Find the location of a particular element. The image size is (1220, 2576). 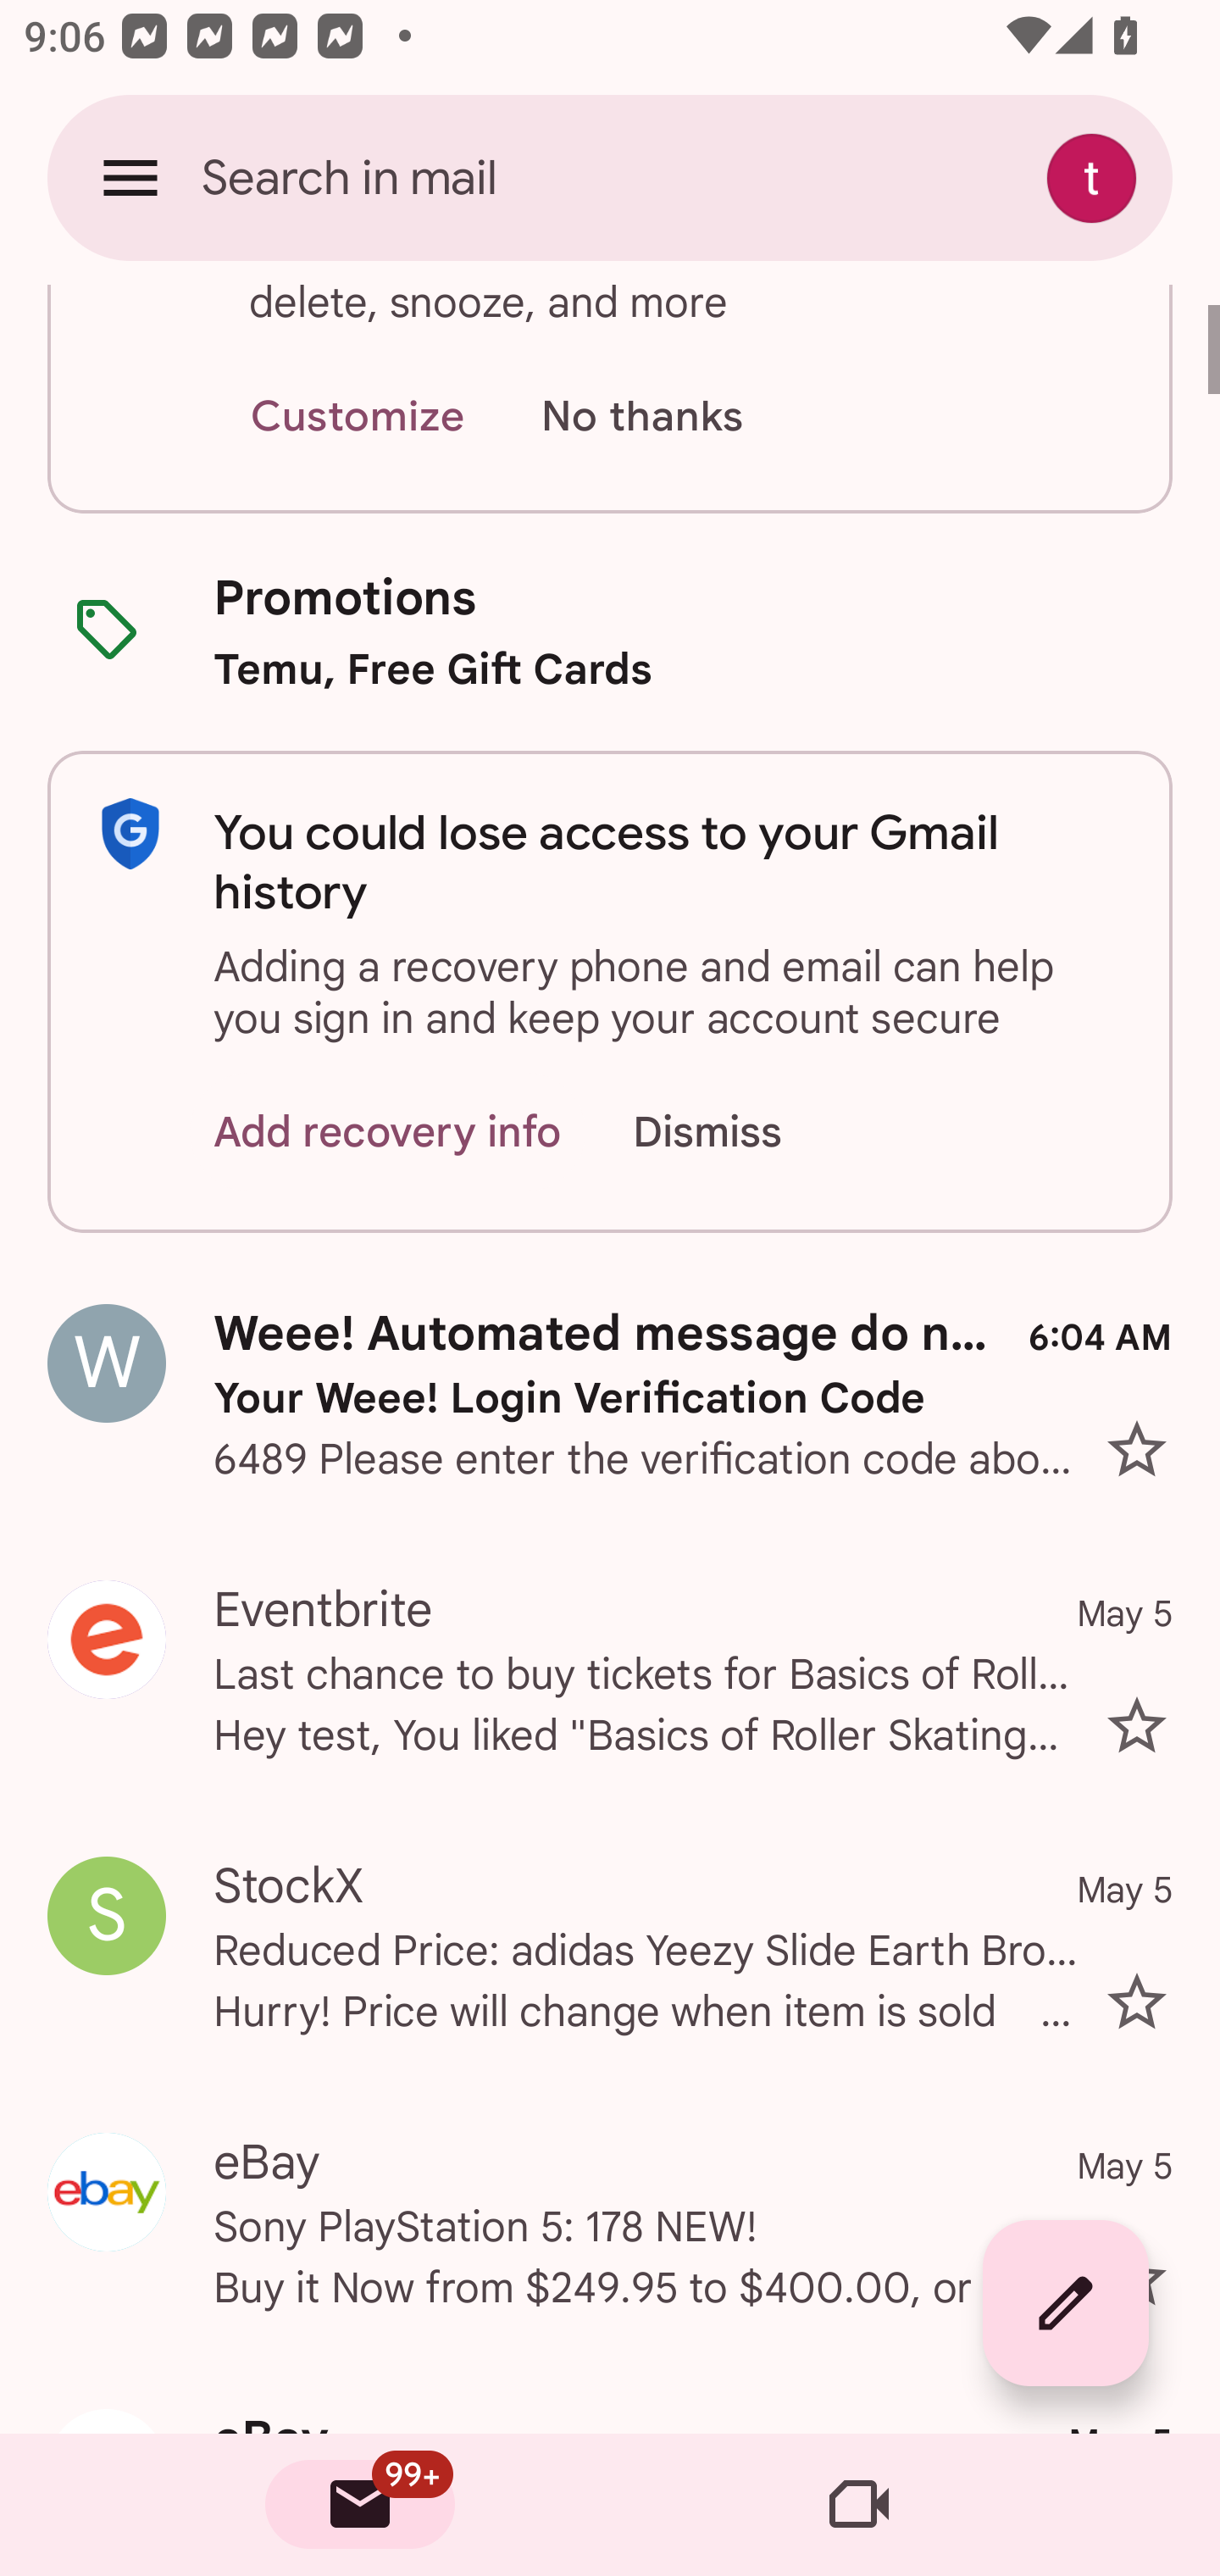

Add recovery info is located at coordinates (388, 1132).